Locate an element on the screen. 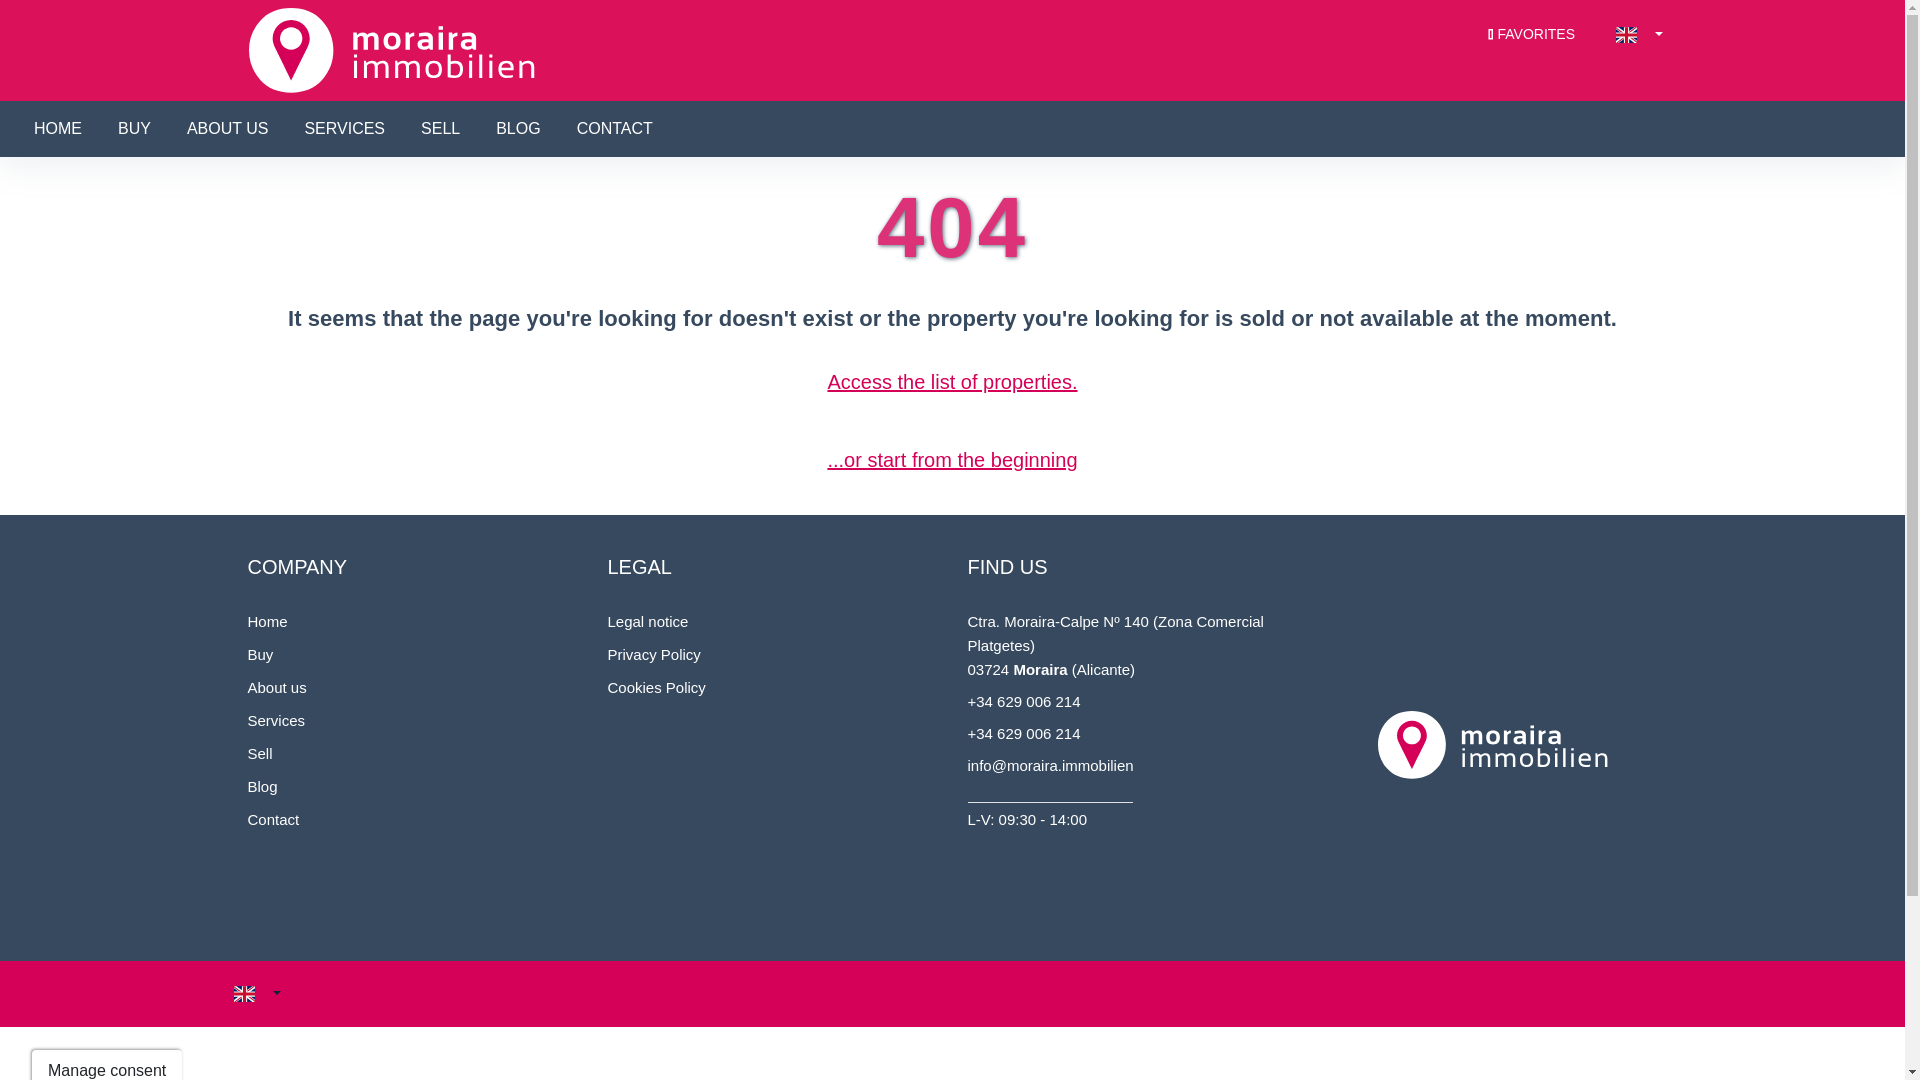 This screenshot has height=1080, width=1920. CONTACT is located at coordinates (614, 128).